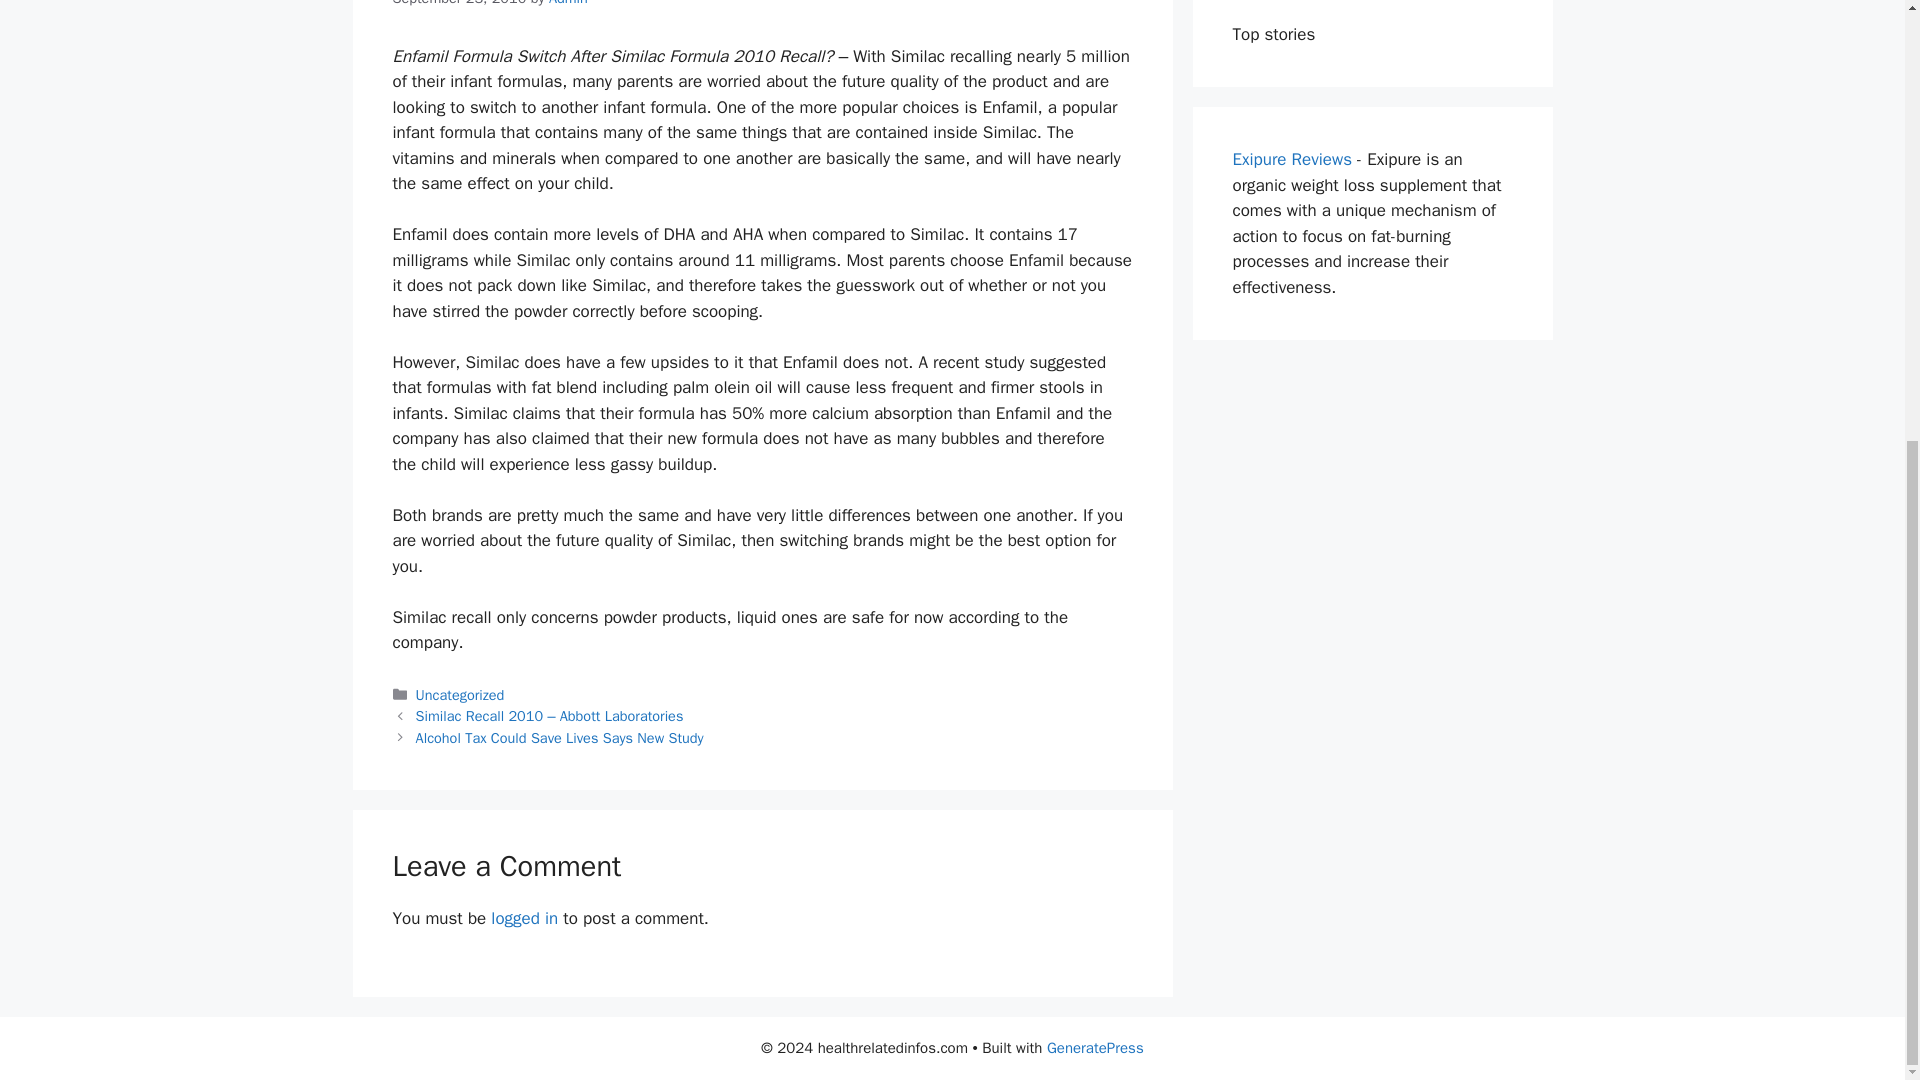 This screenshot has height=1080, width=1920. I want to click on Admin, so click(568, 3).